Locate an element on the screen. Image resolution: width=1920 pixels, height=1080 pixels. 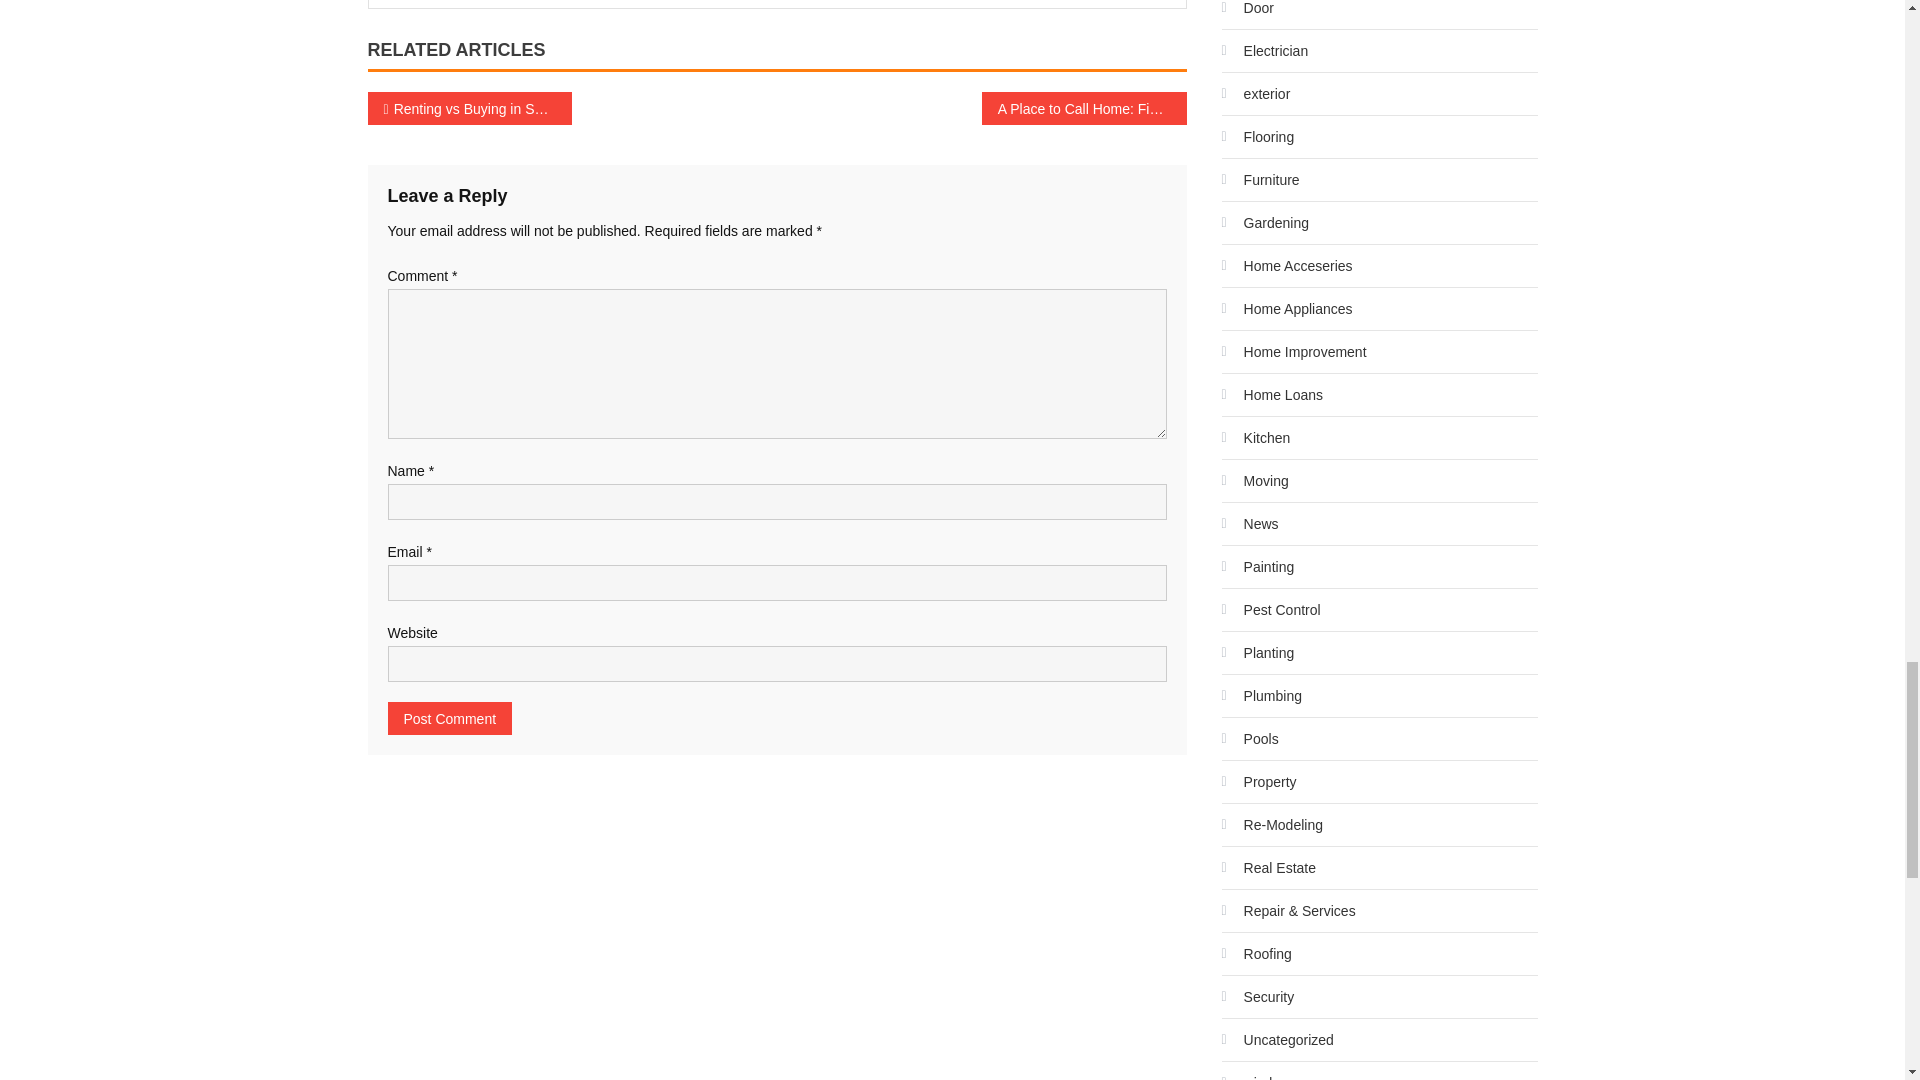
Renting vs Buying in Seattle is located at coordinates (470, 108).